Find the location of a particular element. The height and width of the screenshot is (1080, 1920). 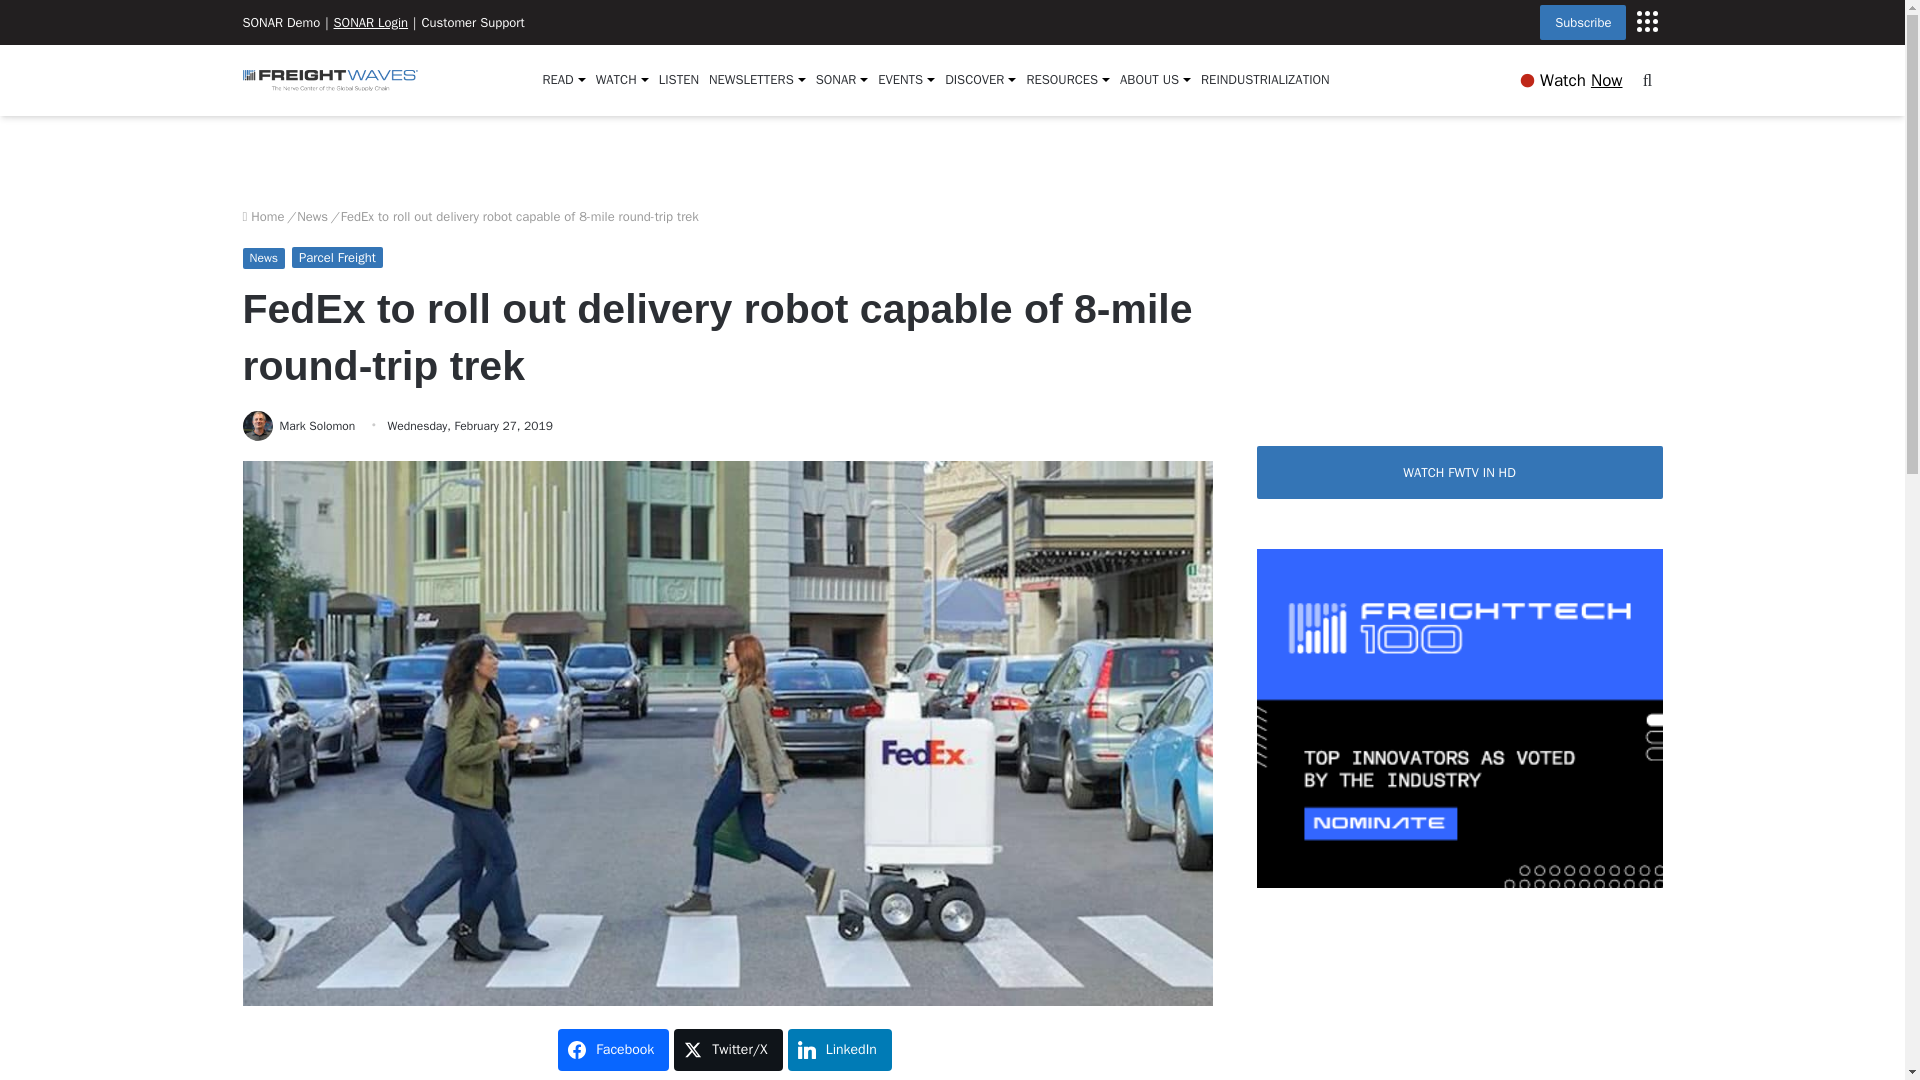

Share on Facebook is located at coordinates (613, 1050).